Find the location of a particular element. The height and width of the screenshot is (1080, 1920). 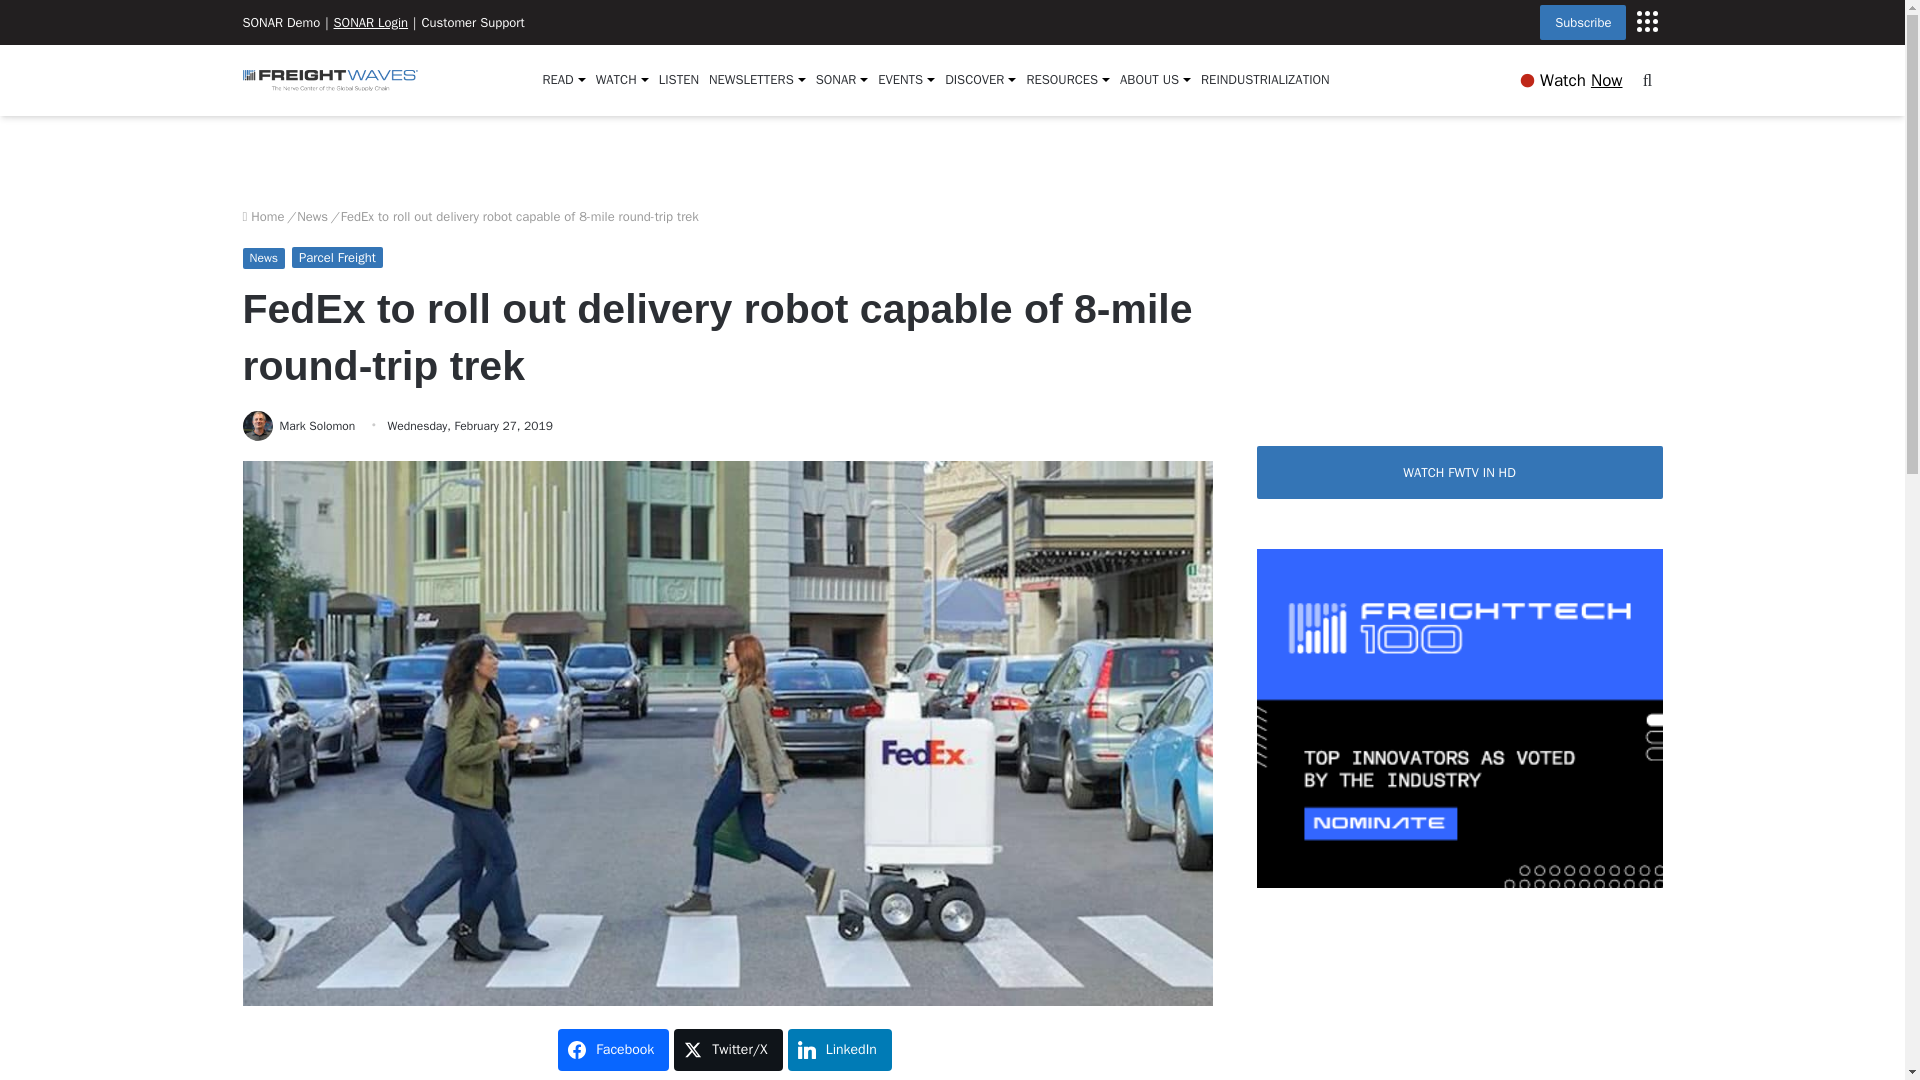

Share on Facebook is located at coordinates (613, 1050).